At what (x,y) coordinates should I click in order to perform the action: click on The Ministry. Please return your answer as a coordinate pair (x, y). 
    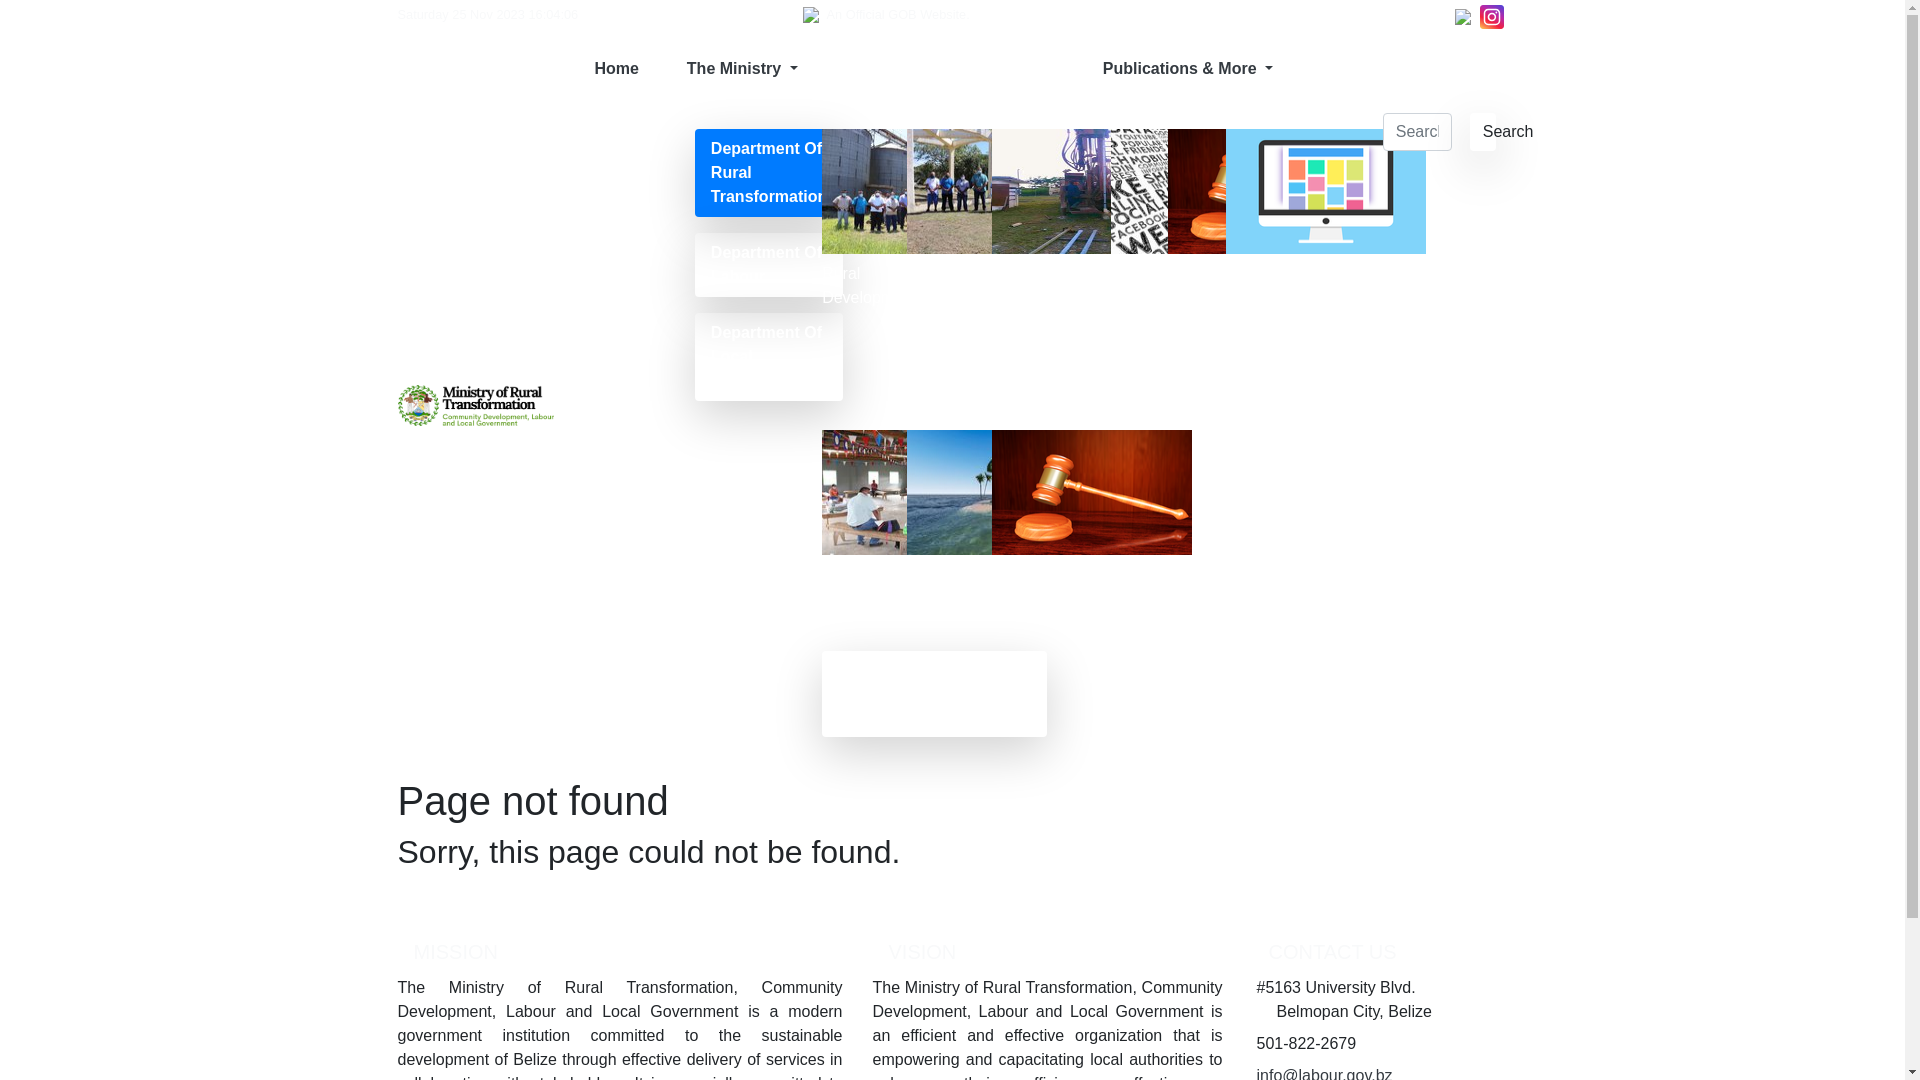
    Looking at the image, I should click on (871, 69).